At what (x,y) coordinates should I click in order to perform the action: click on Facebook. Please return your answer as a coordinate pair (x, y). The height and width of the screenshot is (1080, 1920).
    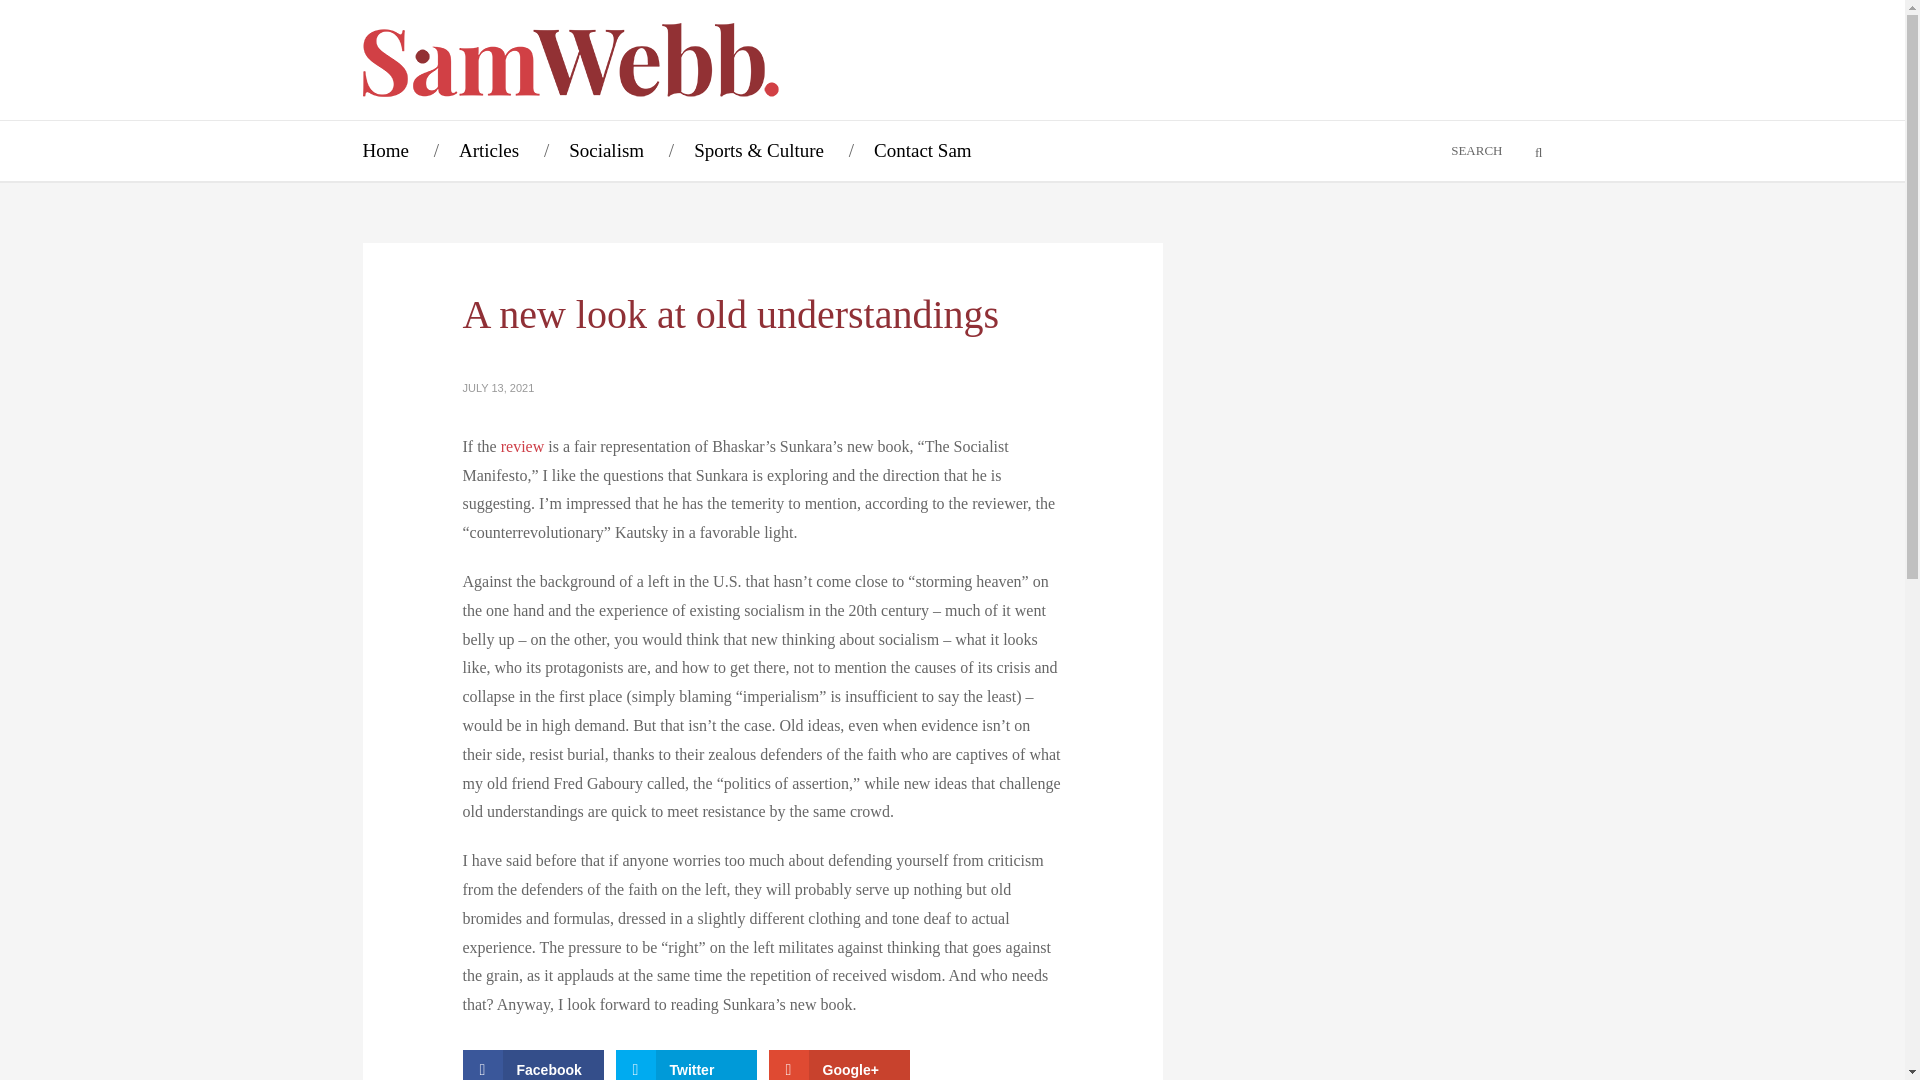
    Looking at the image, I should click on (532, 1064).